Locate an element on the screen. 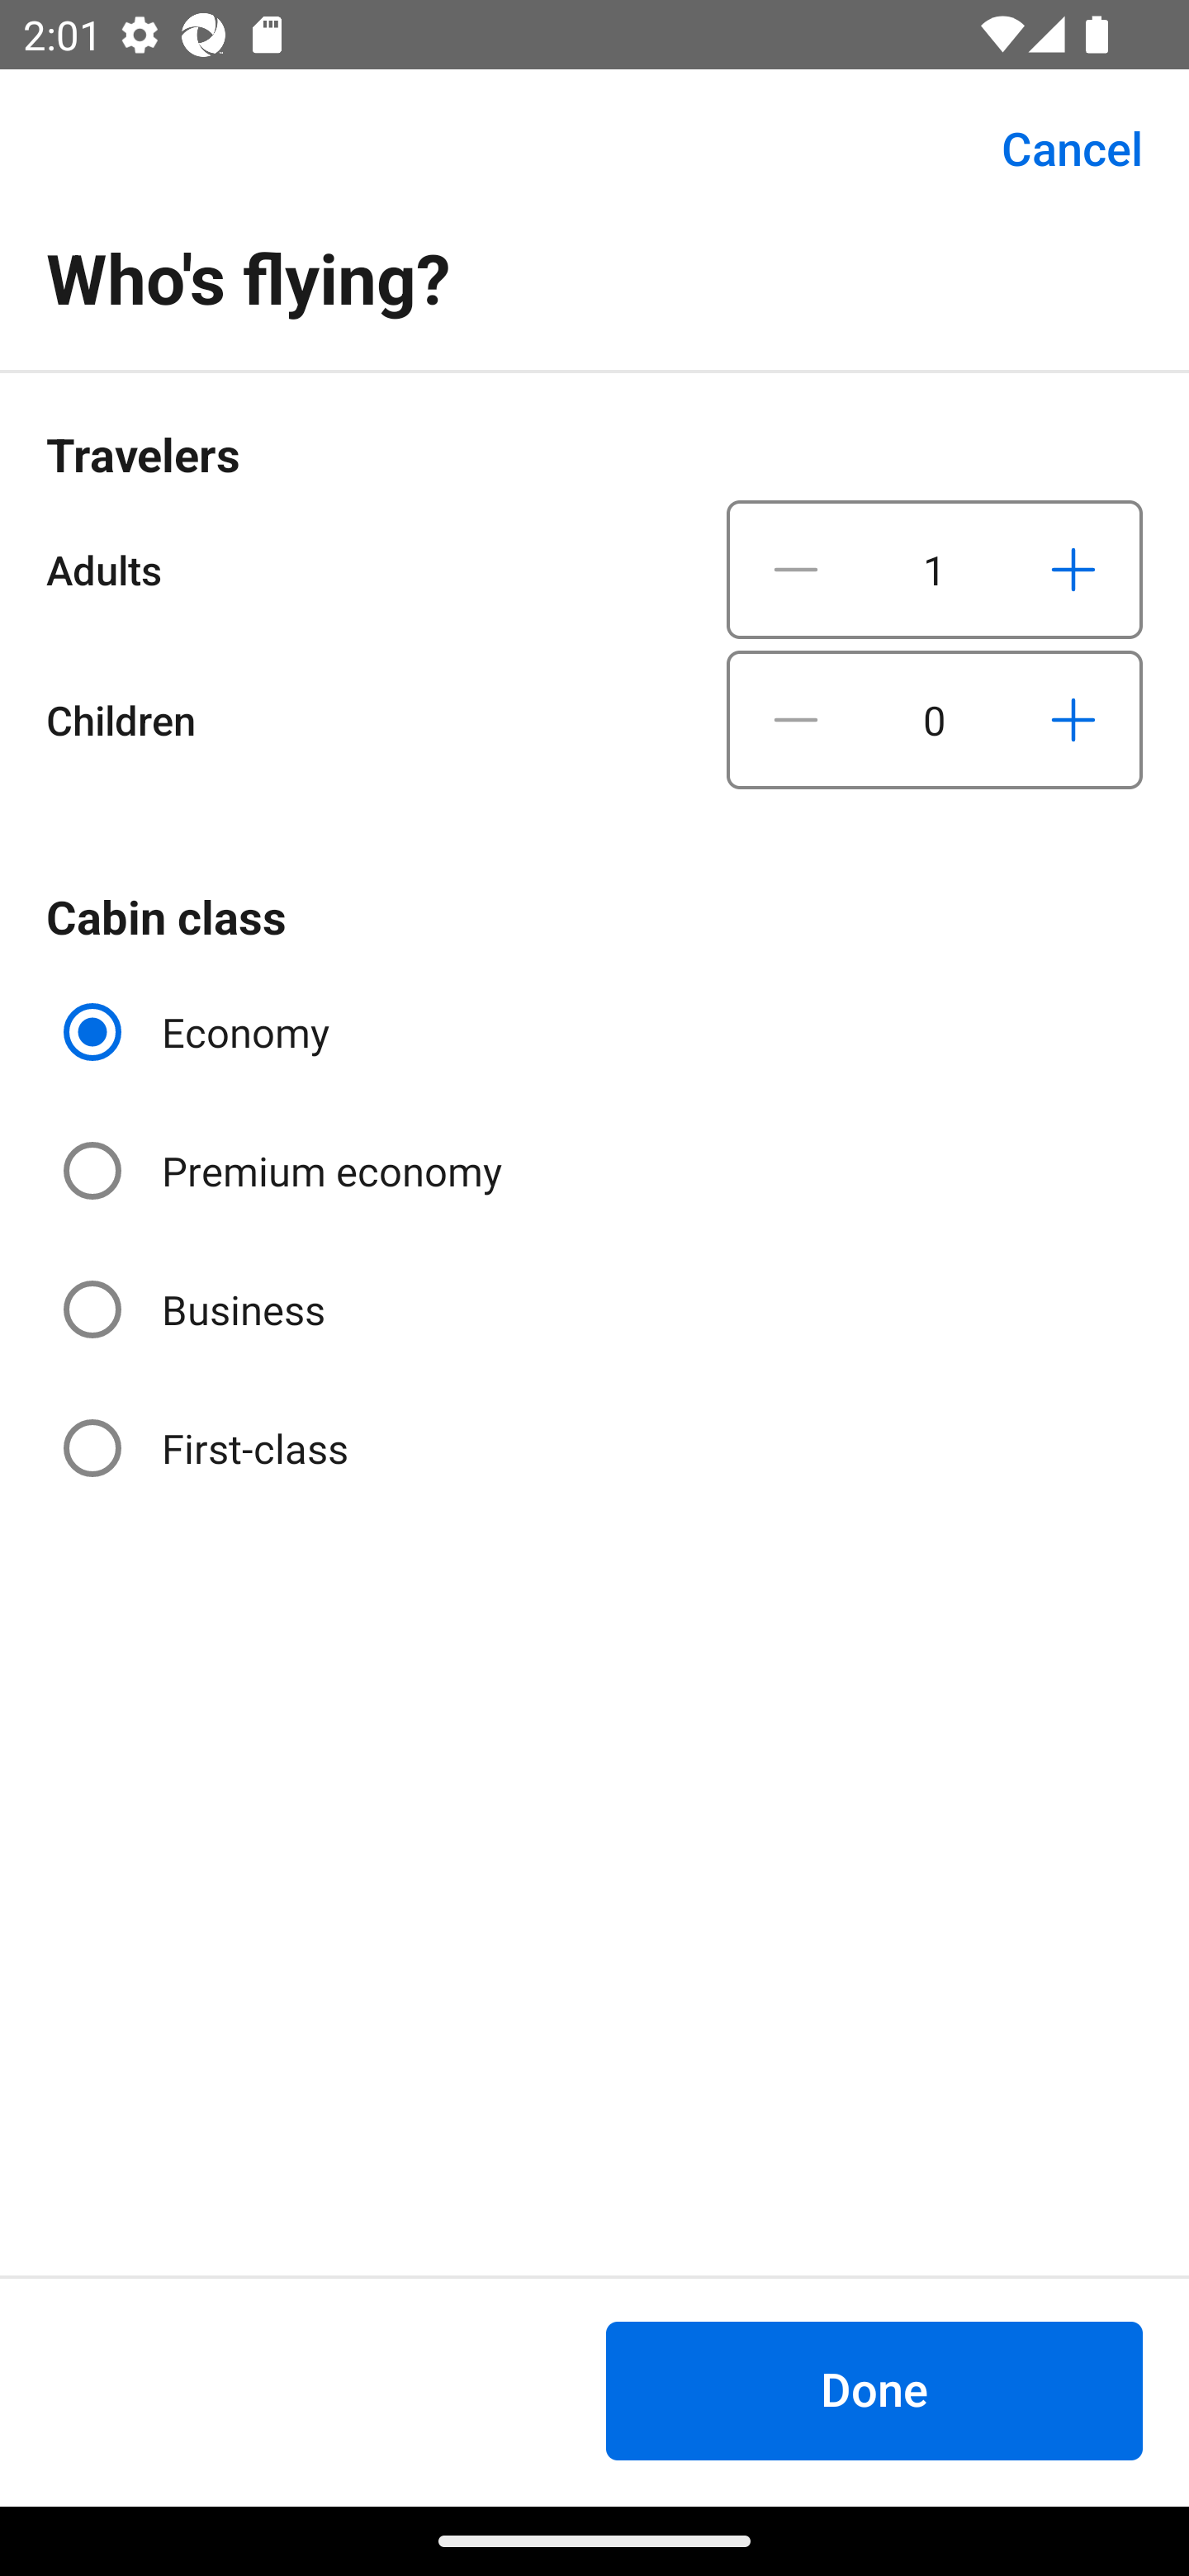 Image resolution: width=1189 pixels, height=2576 pixels. Decrease is located at coordinates (796, 720).